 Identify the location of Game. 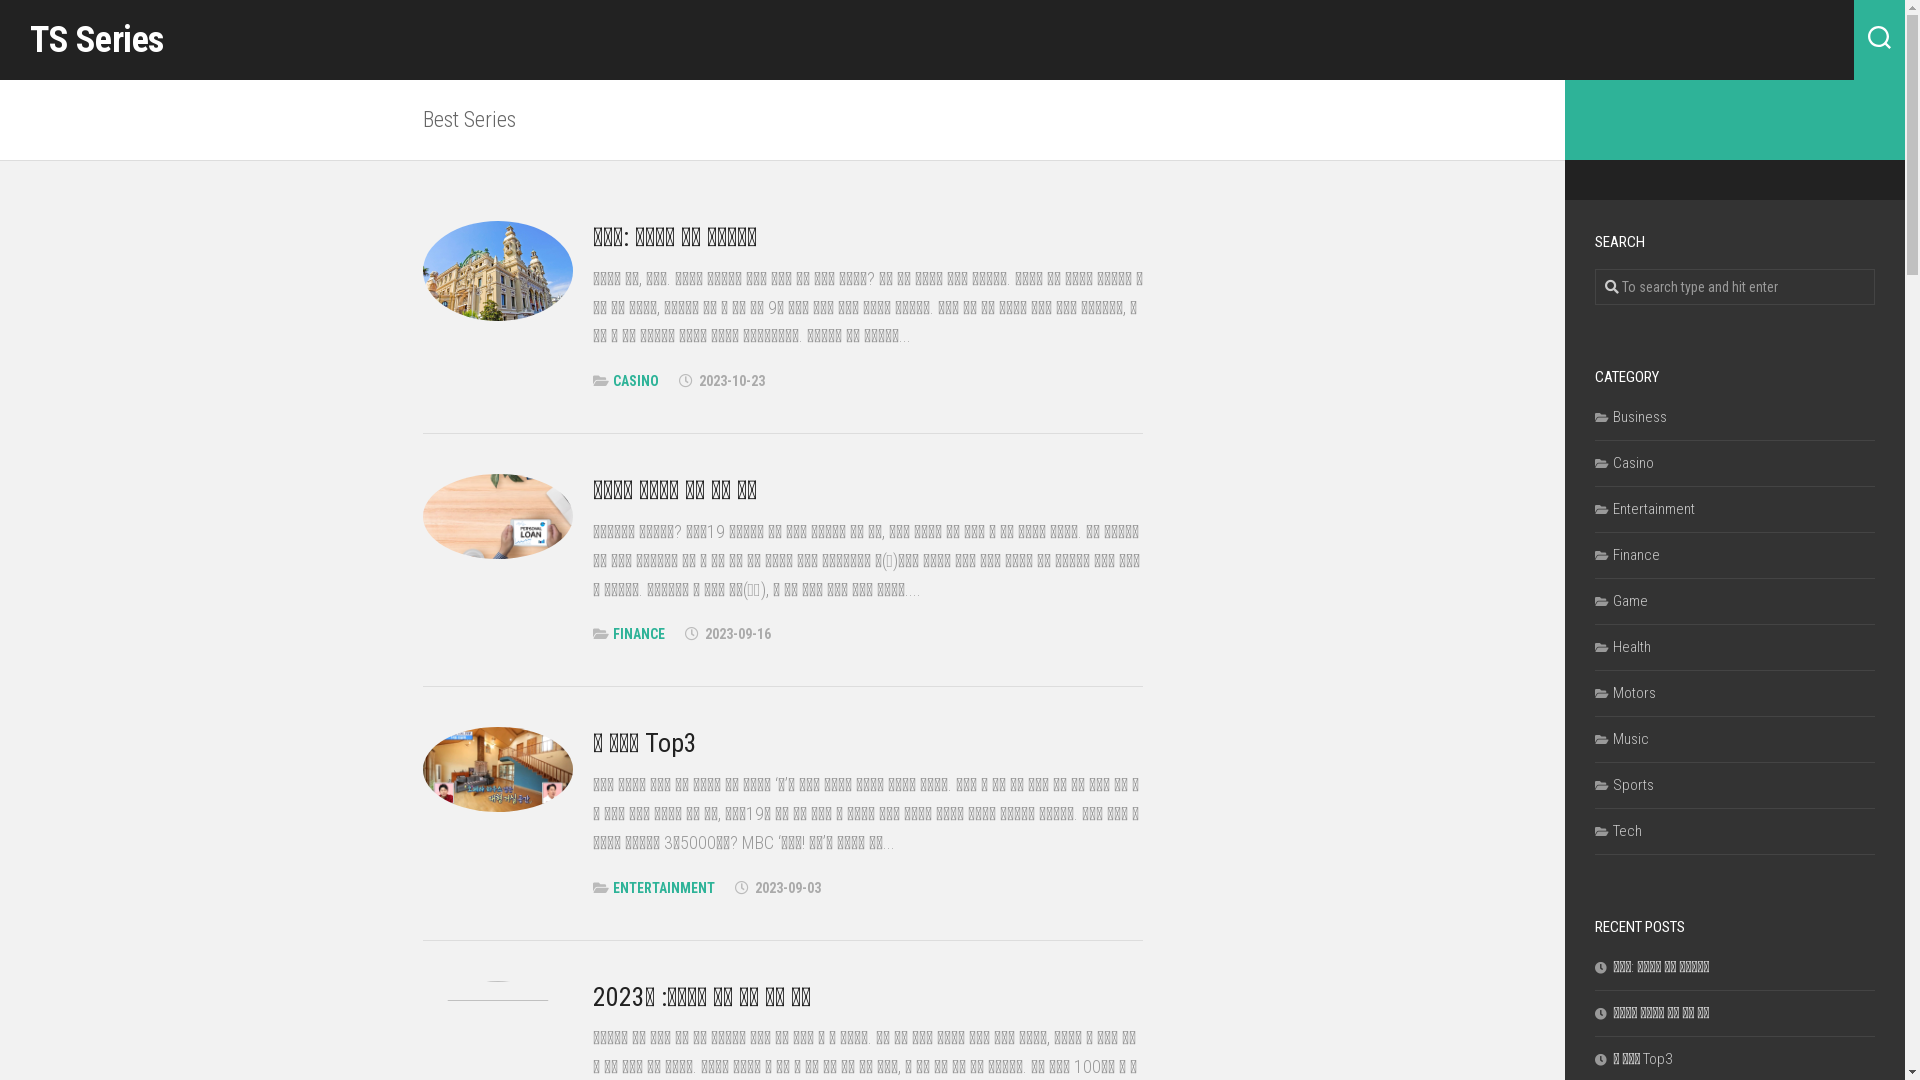
(1622, 601).